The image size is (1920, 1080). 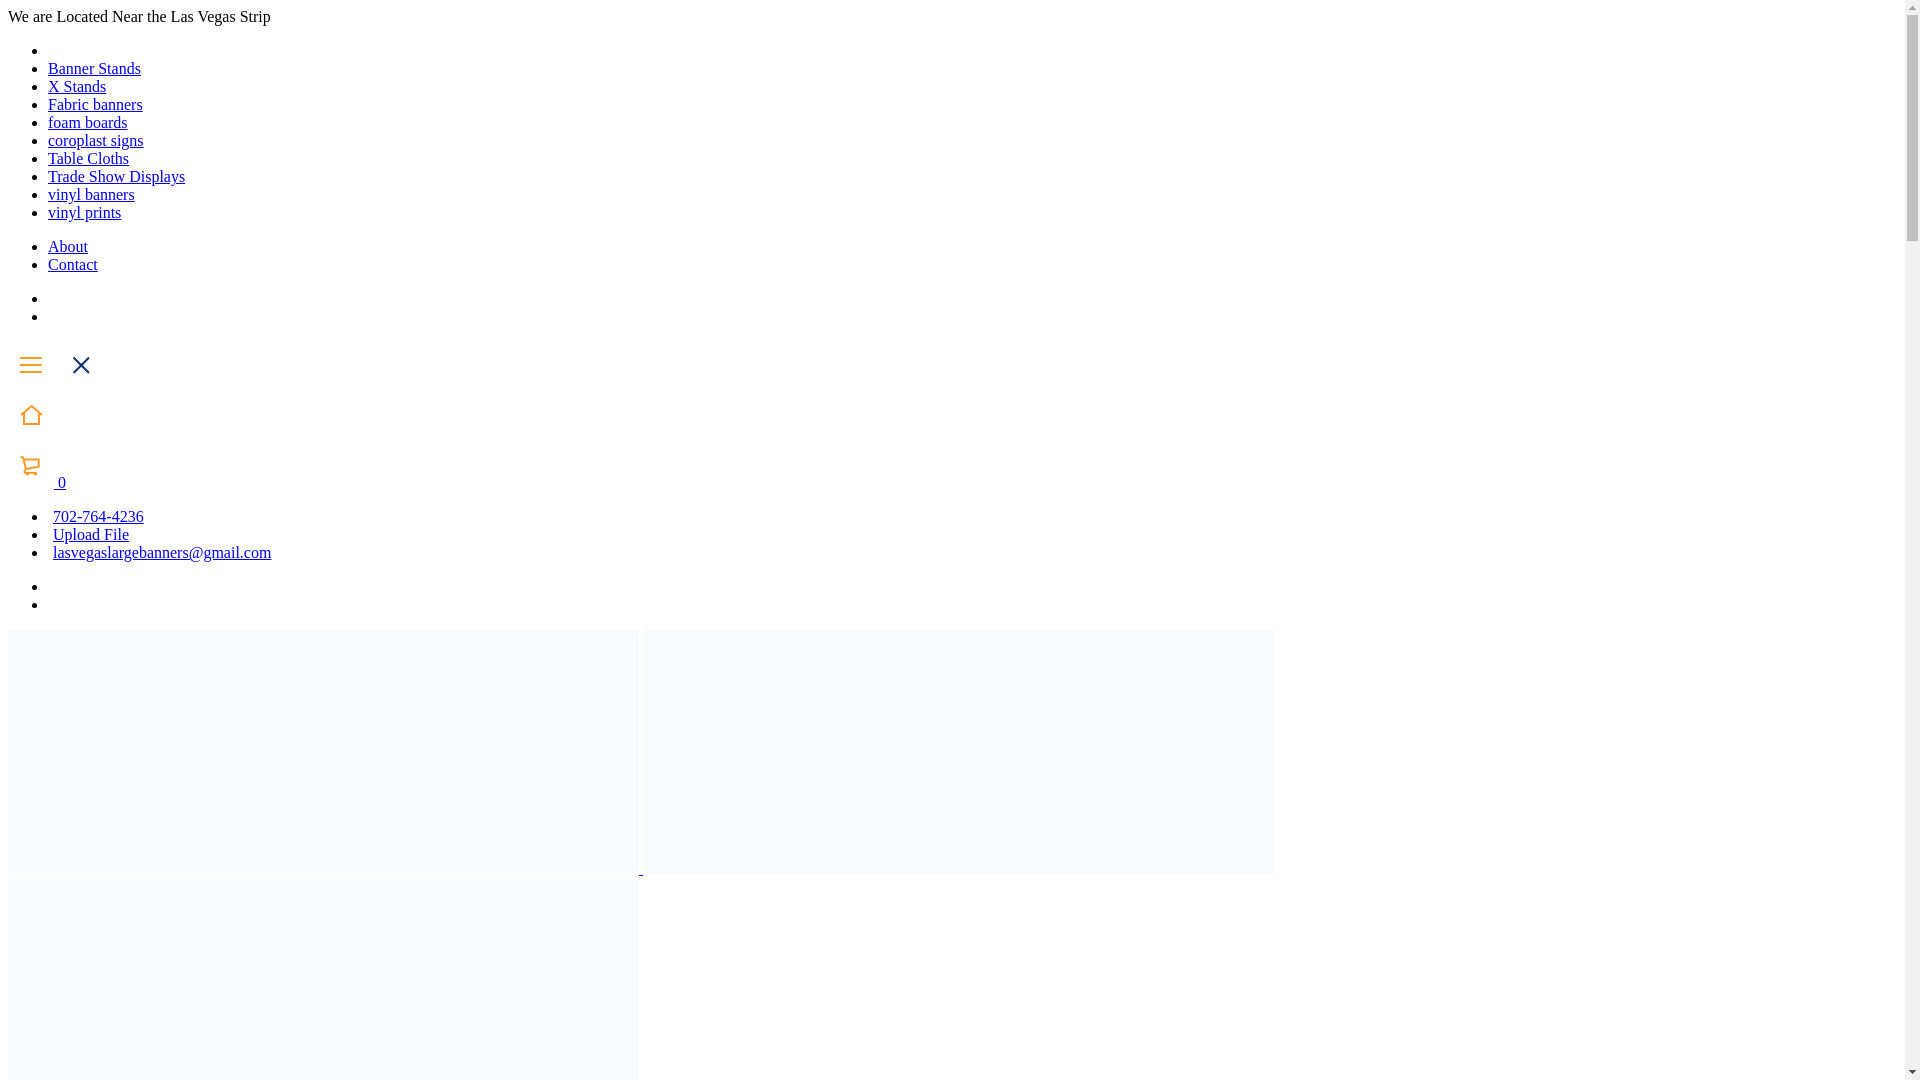 What do you see at coordinates (116, 176) in the screenshot?
I see `Trade Show Displays` at bounding box center [116, 176].